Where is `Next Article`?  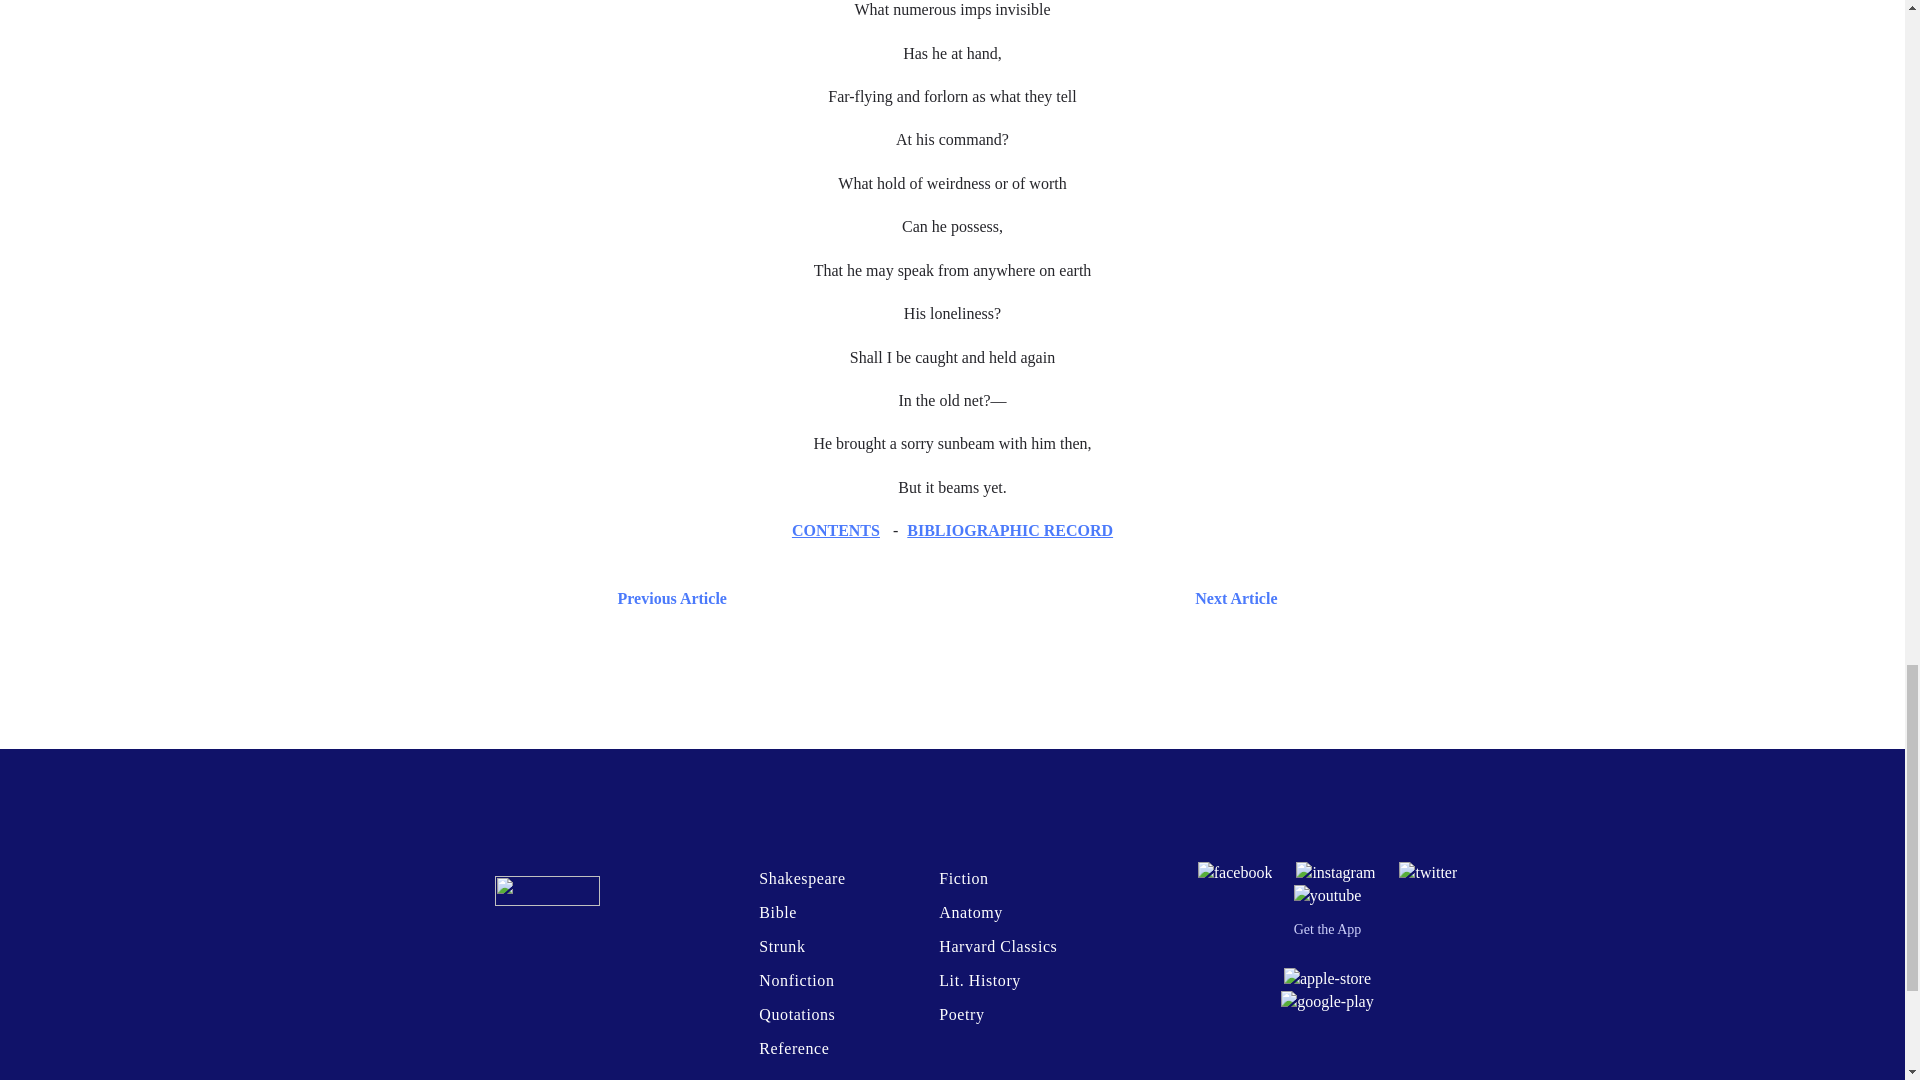
Next Article is located at coordinates (1012, 598).